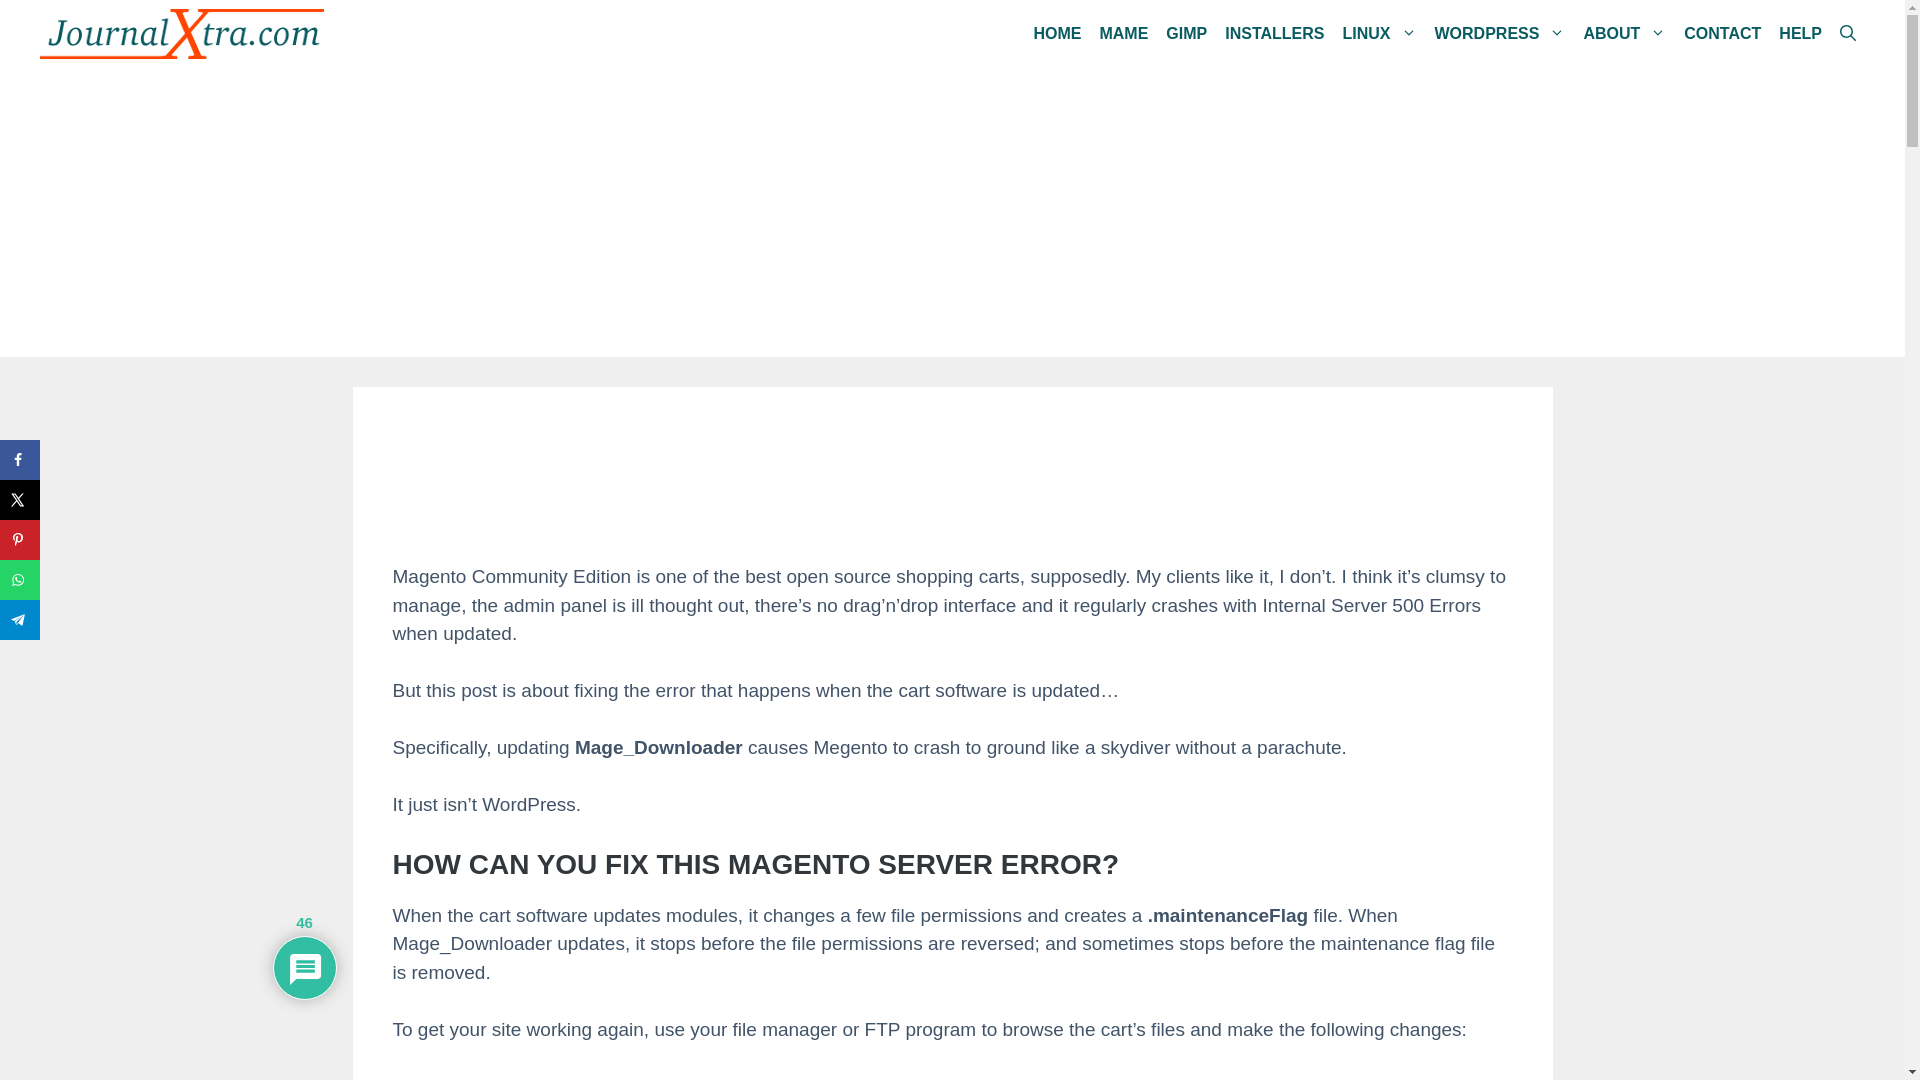 This screenshot has width=1920, height=1080. I want to click on LINUX, so click(1380, 33).